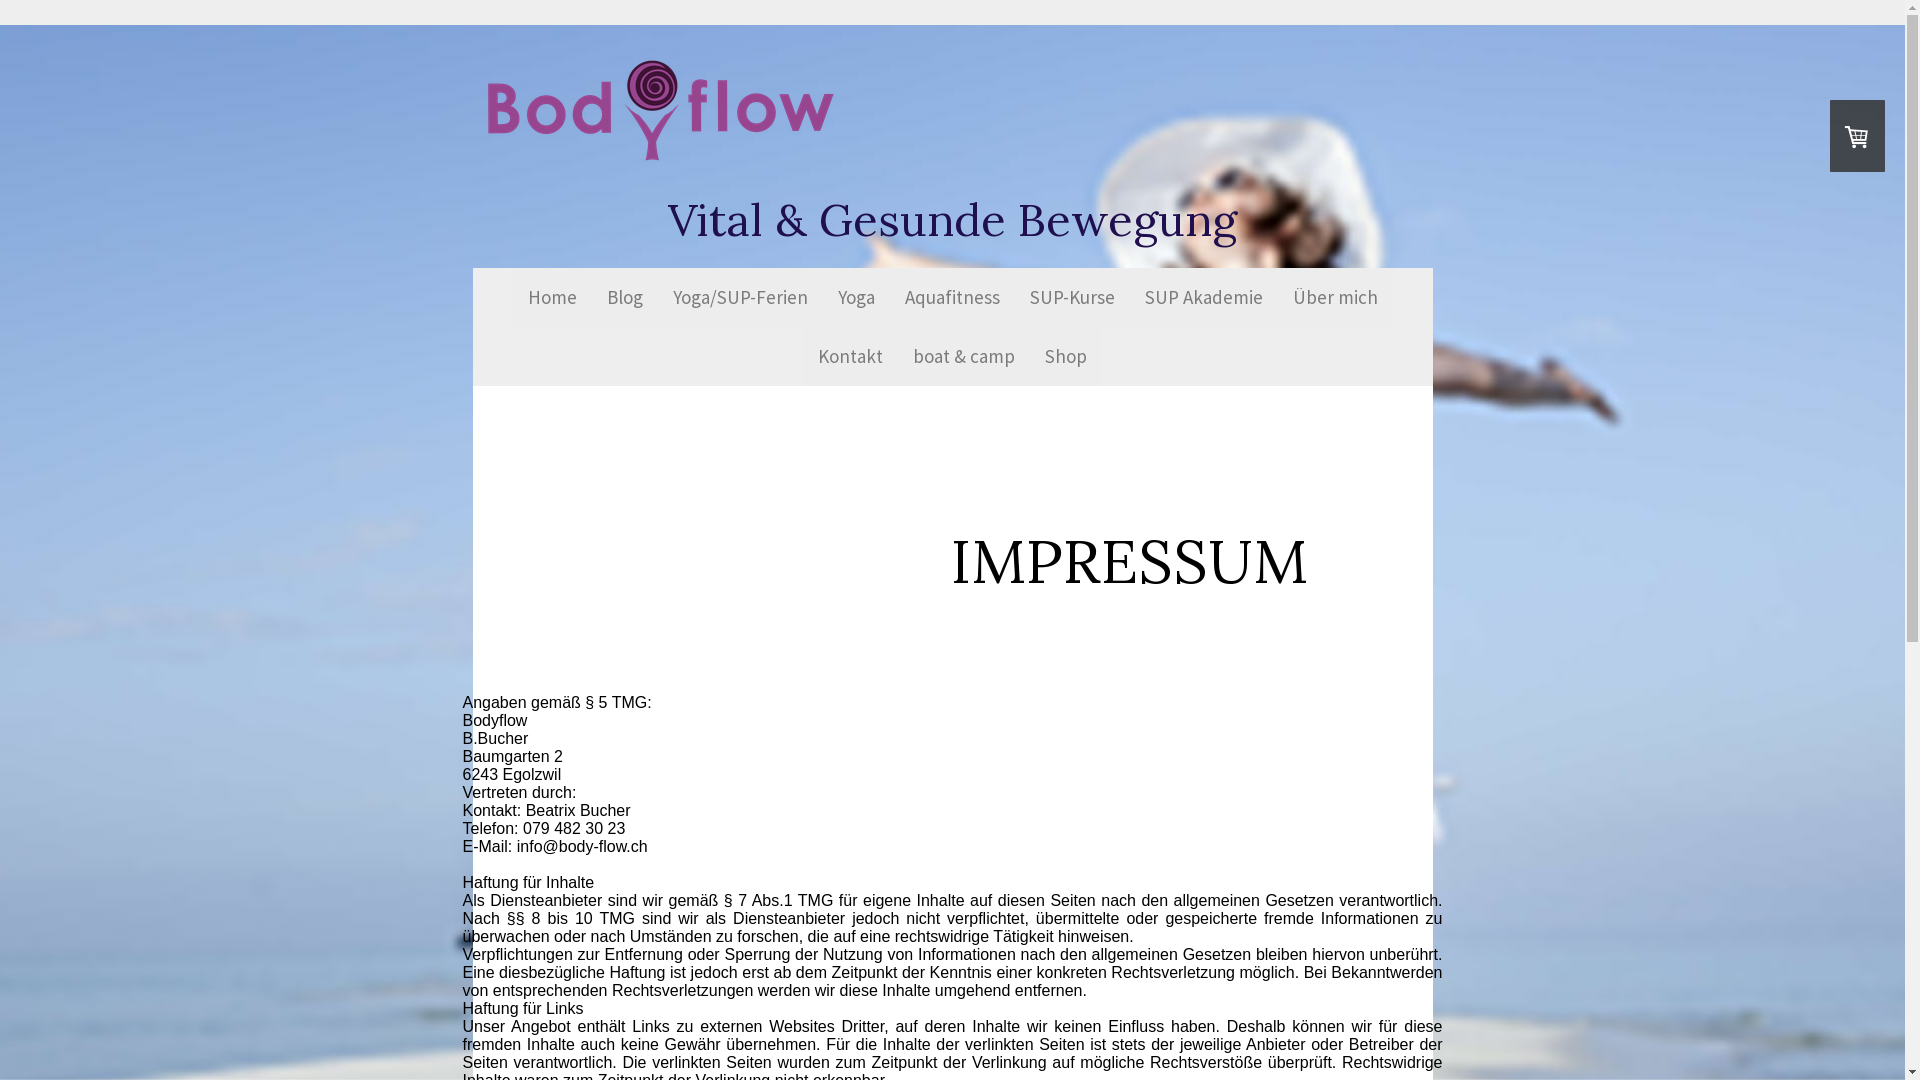 The image size is (1920, 1080). What do you see at coordinates (856, 298) in the screenshot?
I see `Yoga` at bounding box center [856, 298].